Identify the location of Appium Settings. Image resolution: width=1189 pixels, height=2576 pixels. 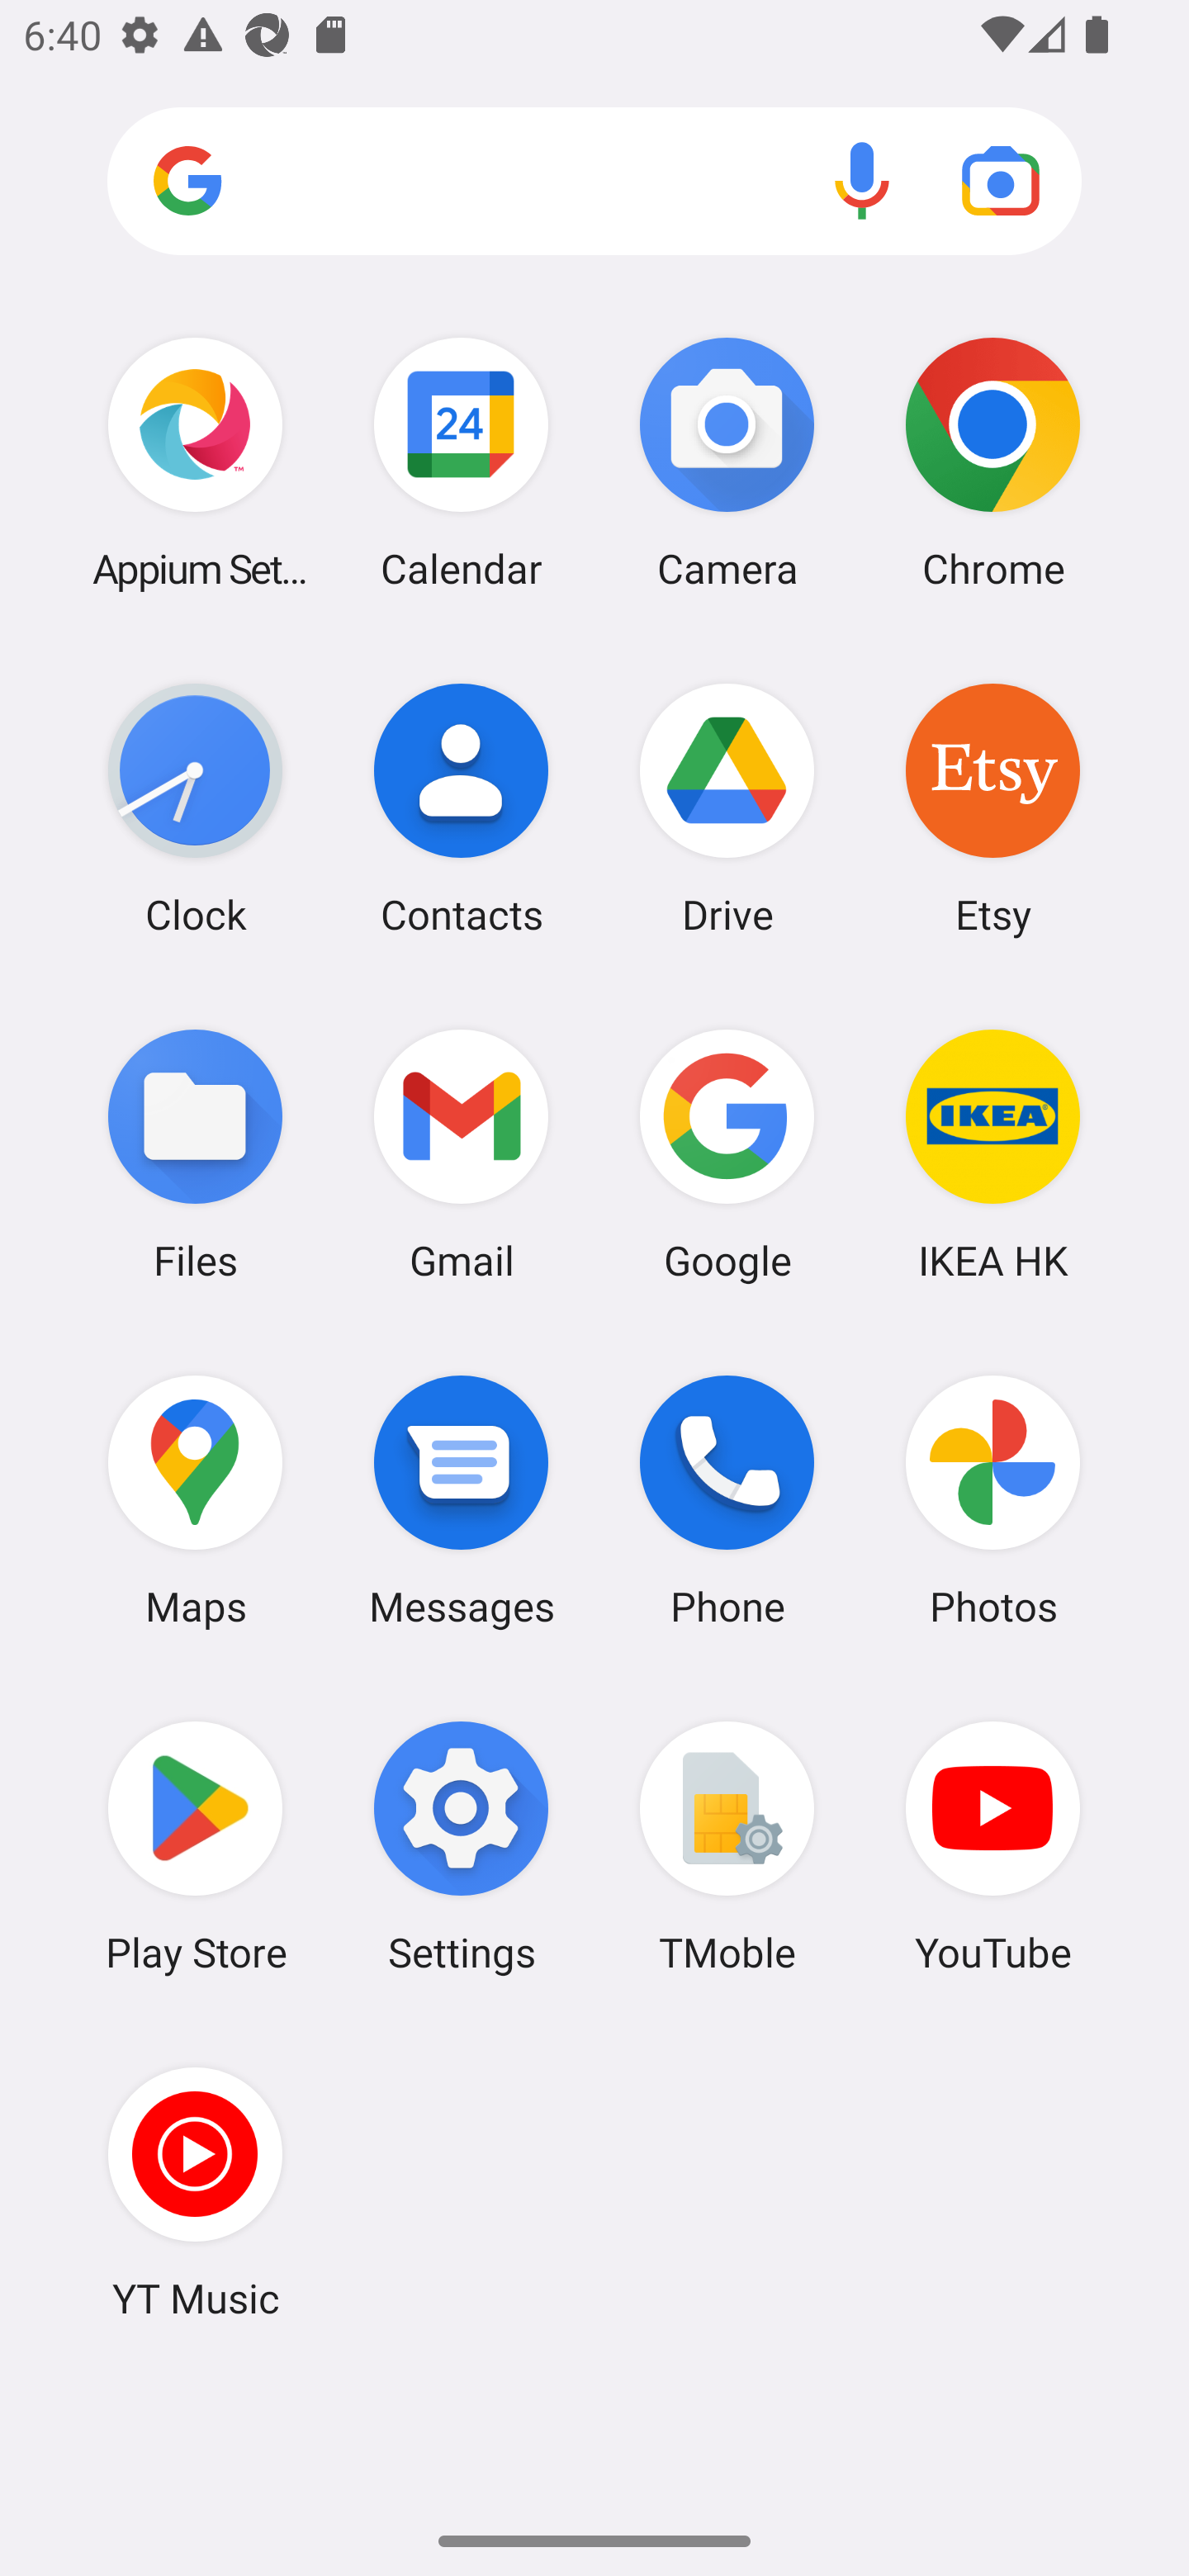
(195, 462).